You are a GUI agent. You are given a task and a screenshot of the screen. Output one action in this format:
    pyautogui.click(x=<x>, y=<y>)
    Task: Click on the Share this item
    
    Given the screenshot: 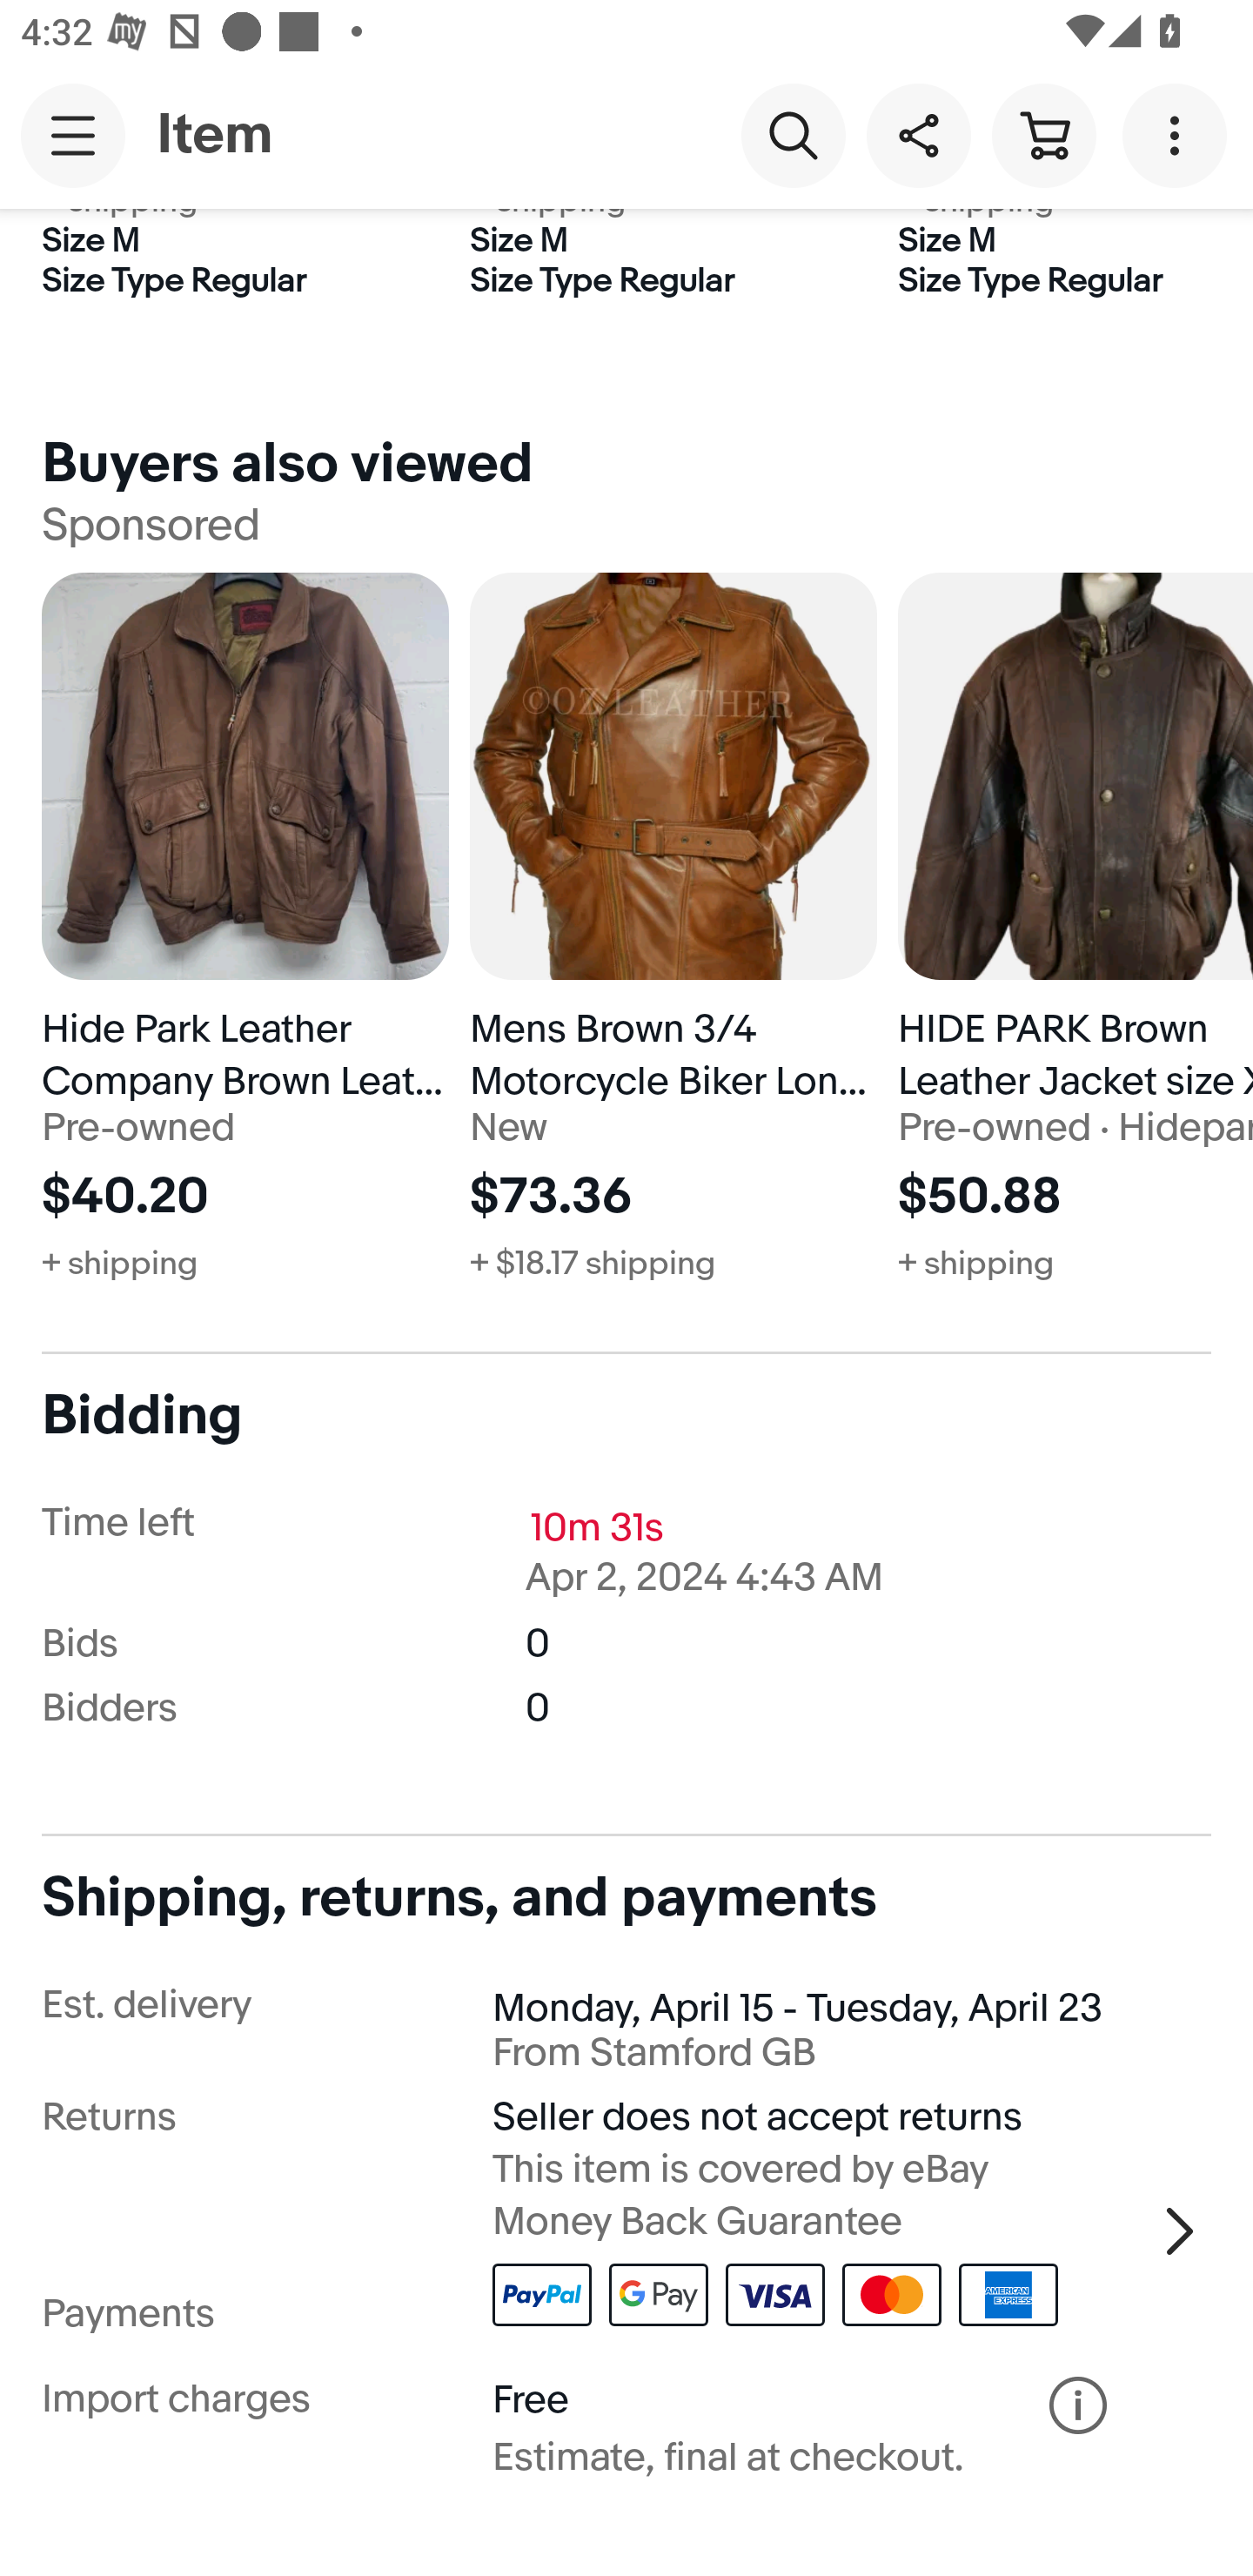 What is the action you would take?
    pyautogui.click(x=918, y=134)
    